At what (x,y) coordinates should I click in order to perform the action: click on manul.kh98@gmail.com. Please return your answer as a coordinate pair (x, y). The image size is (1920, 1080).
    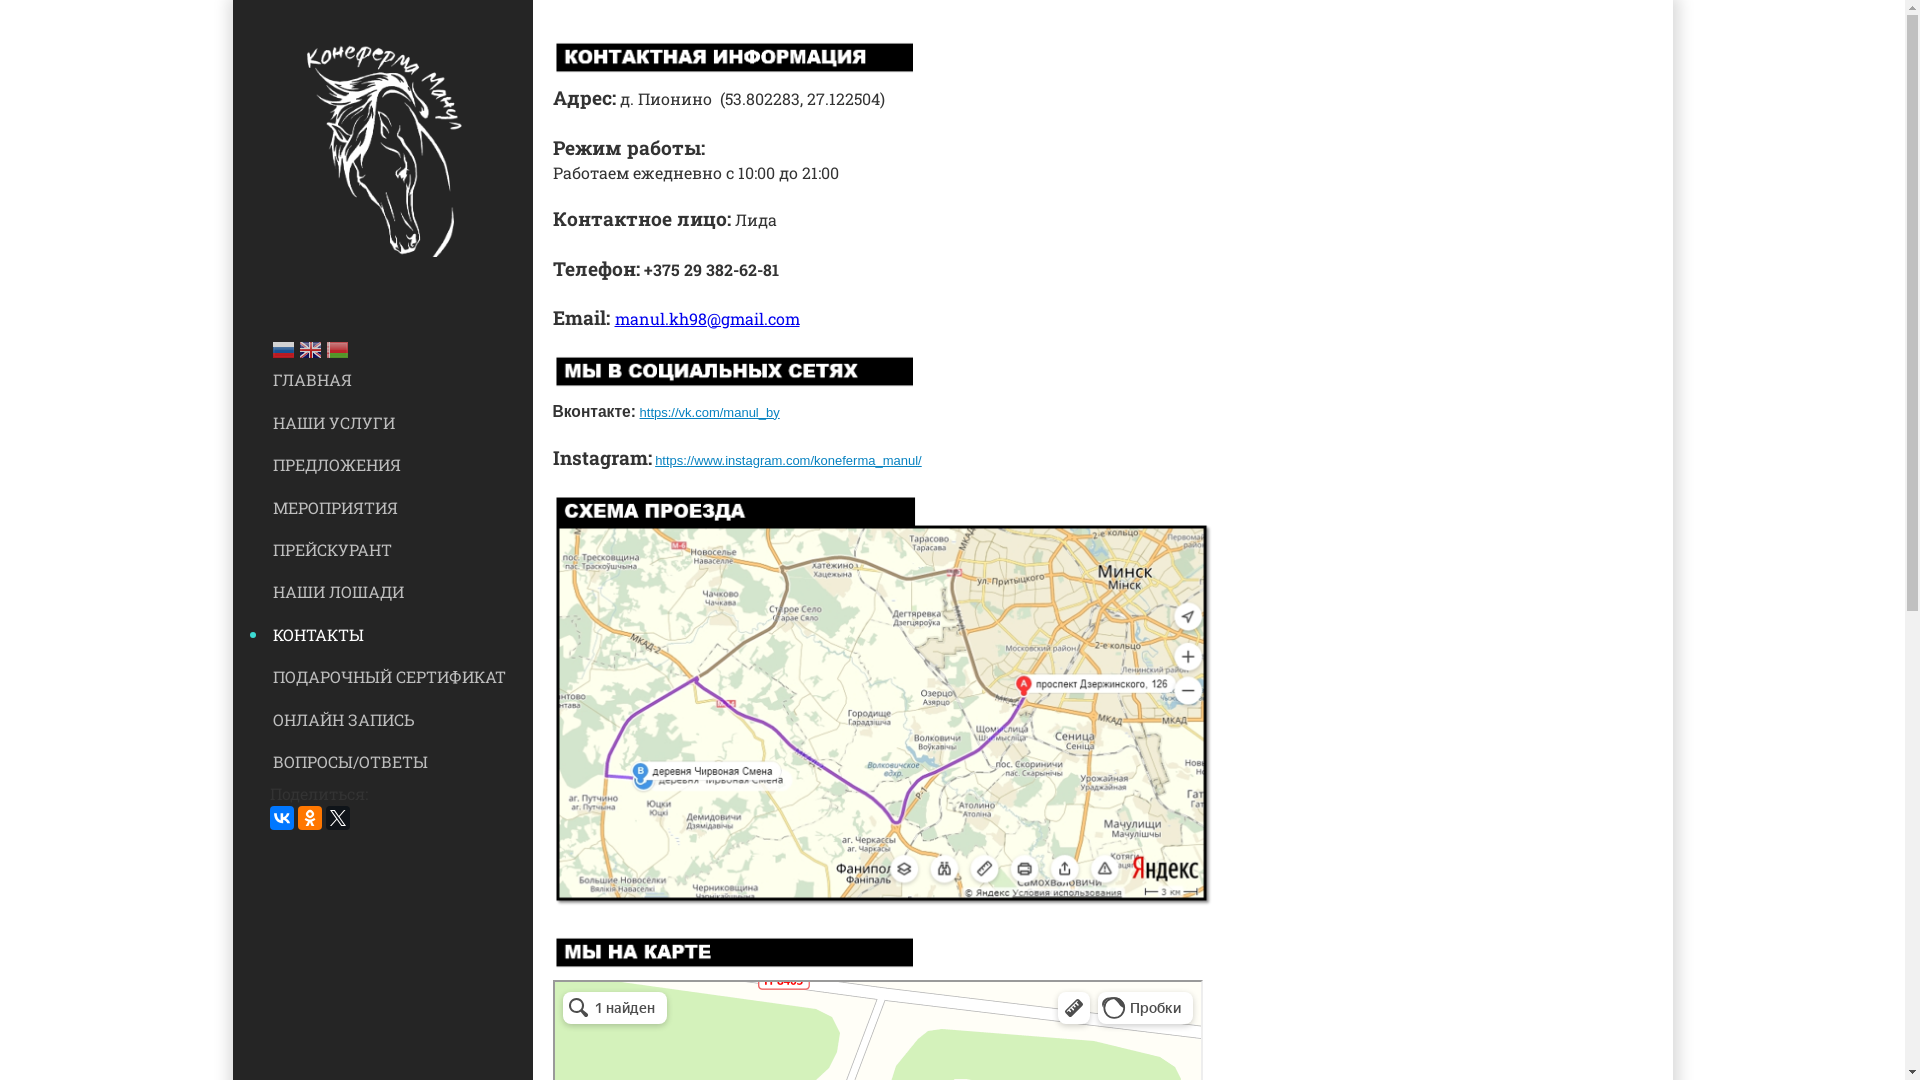
    Looking at the image, I should click on (706, 318).